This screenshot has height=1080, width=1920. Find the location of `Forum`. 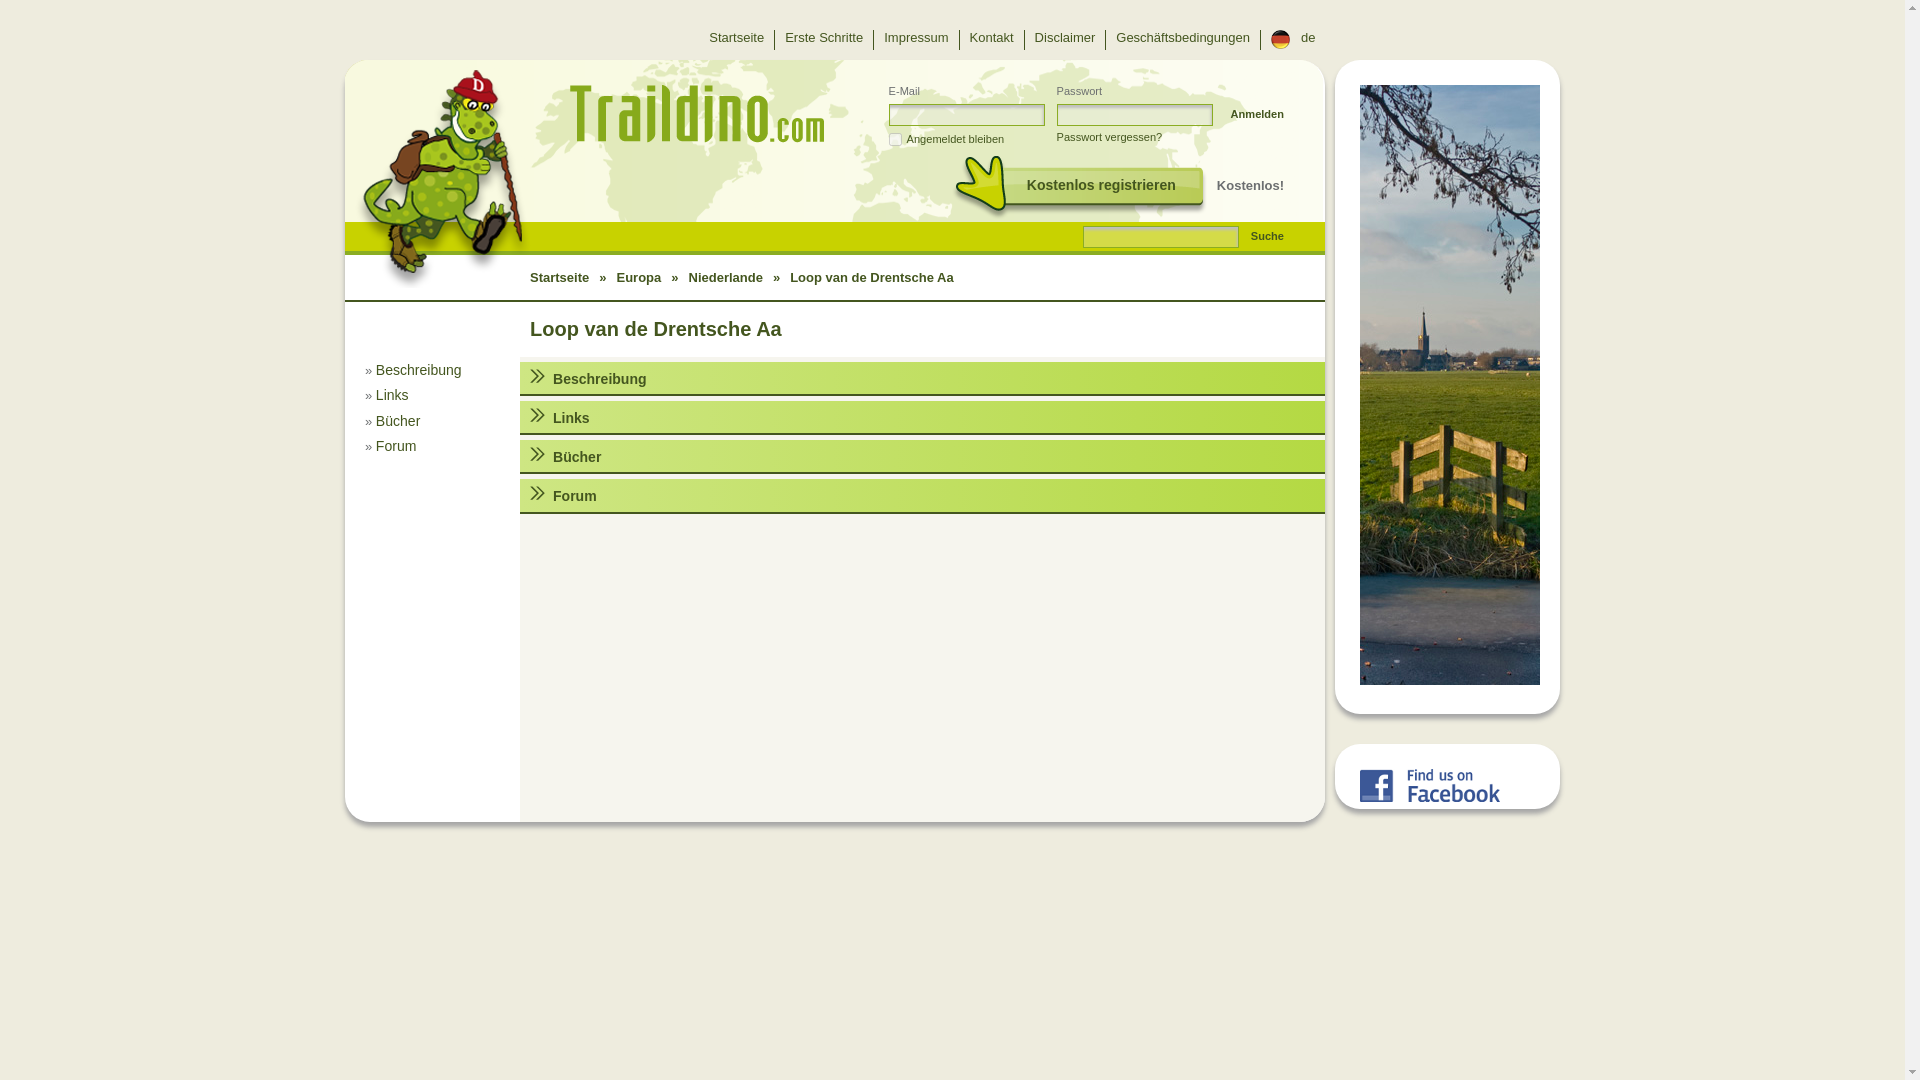

Forum is located at coordinates (396, 446).